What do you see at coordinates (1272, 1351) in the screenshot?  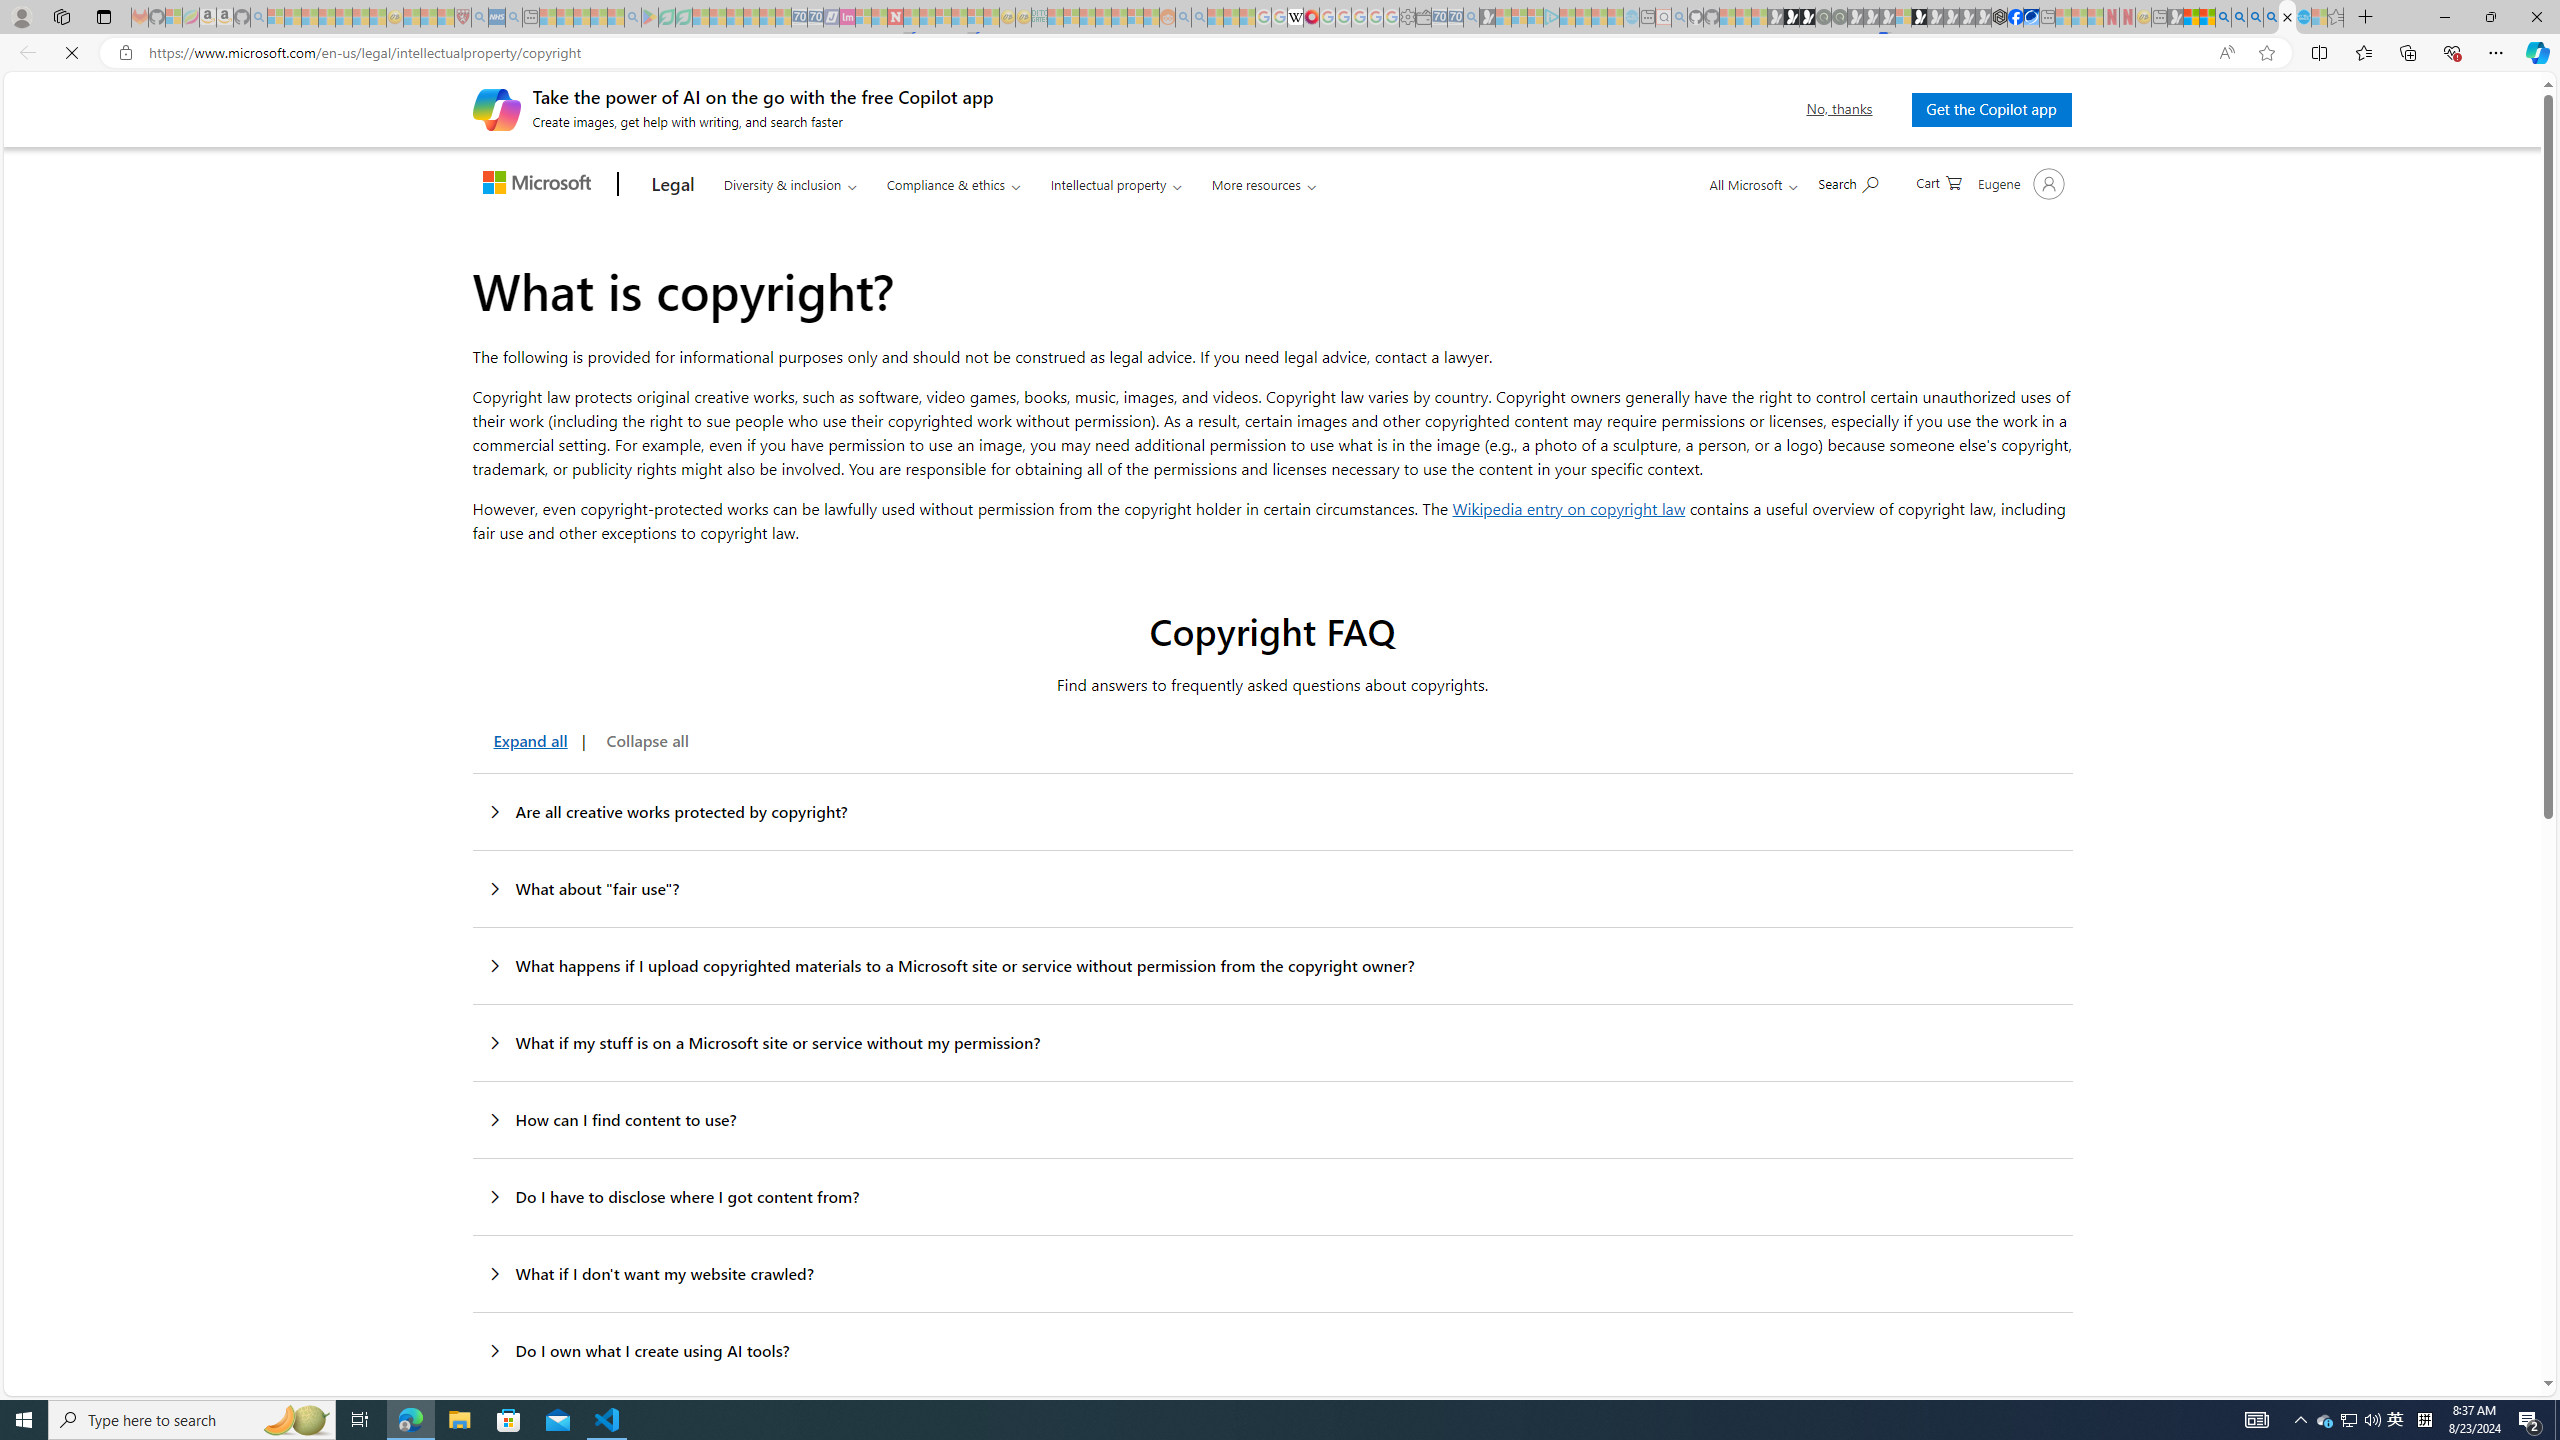 I see `Do I own what I create using AI tools?` at bounding box center [1272, 1351].